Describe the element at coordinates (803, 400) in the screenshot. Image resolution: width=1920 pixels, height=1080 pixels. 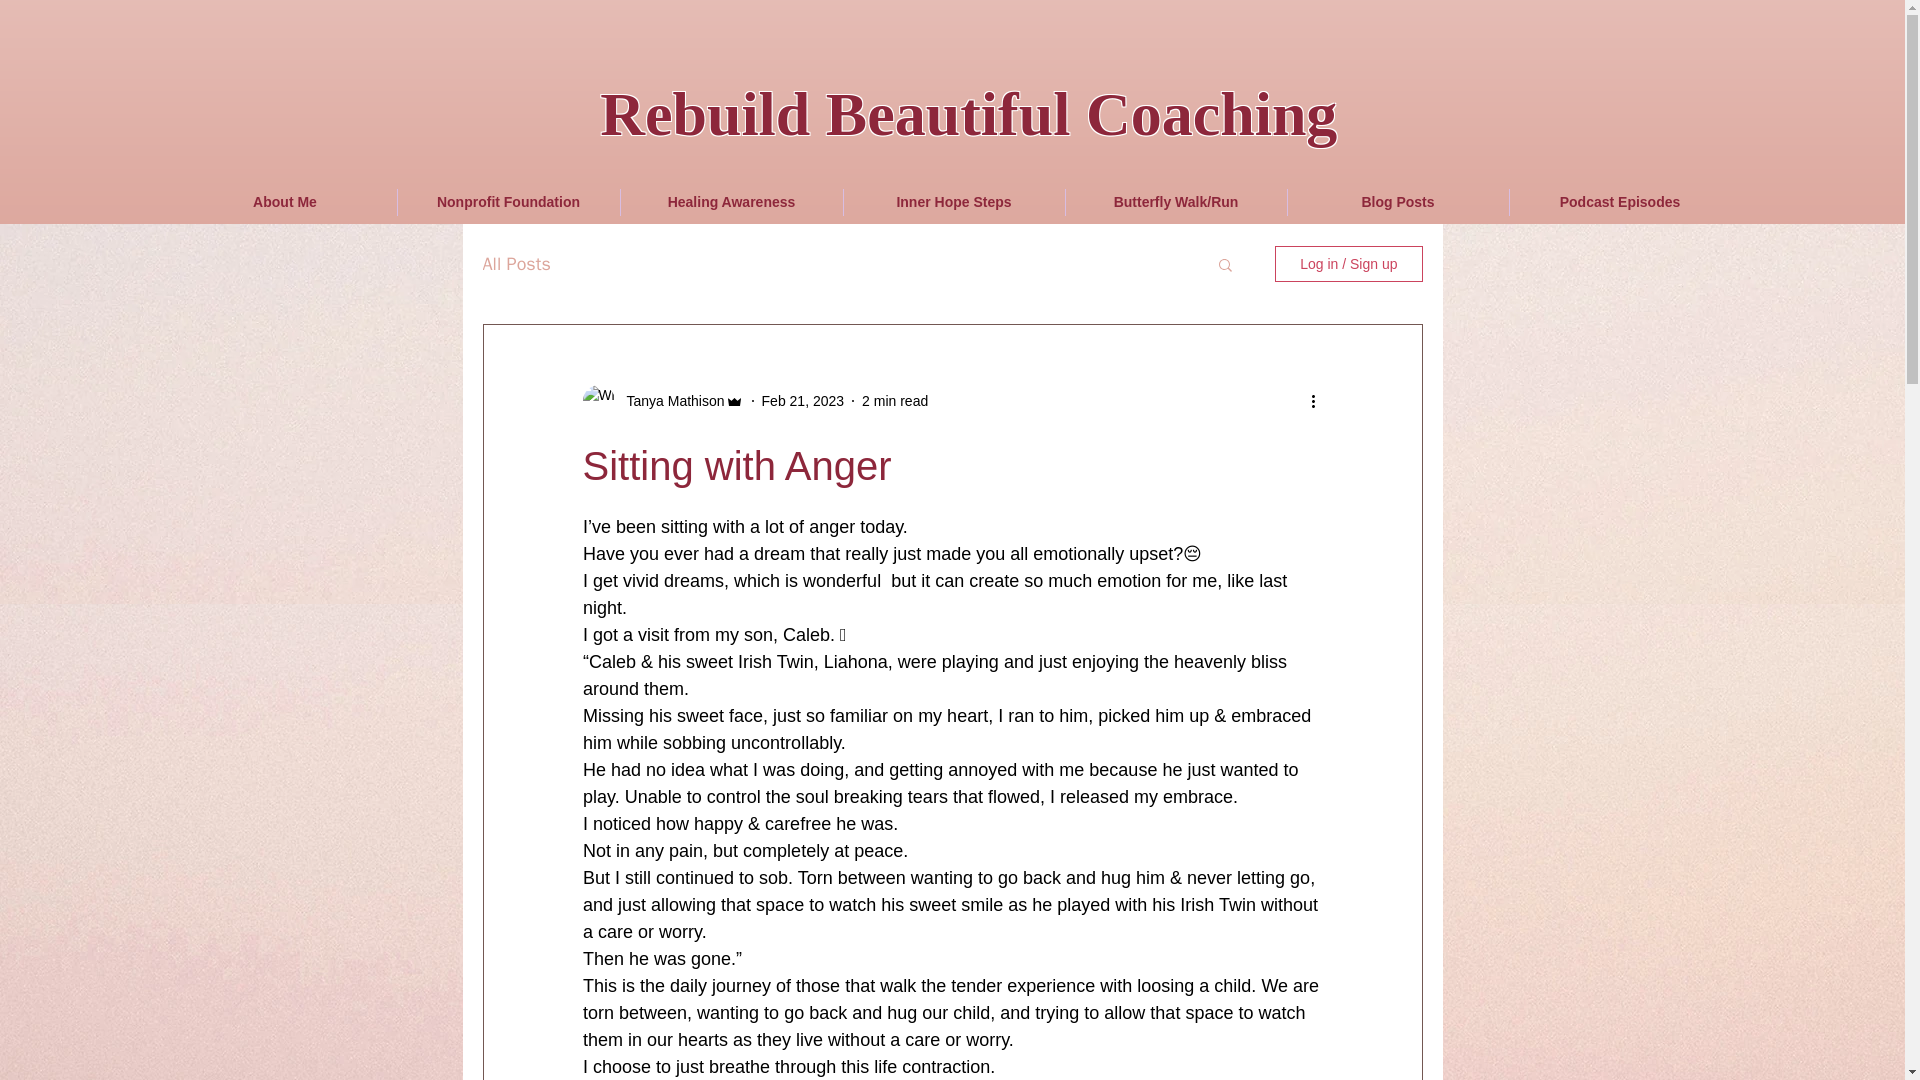
I see `Feb 21, 2023` at that location.